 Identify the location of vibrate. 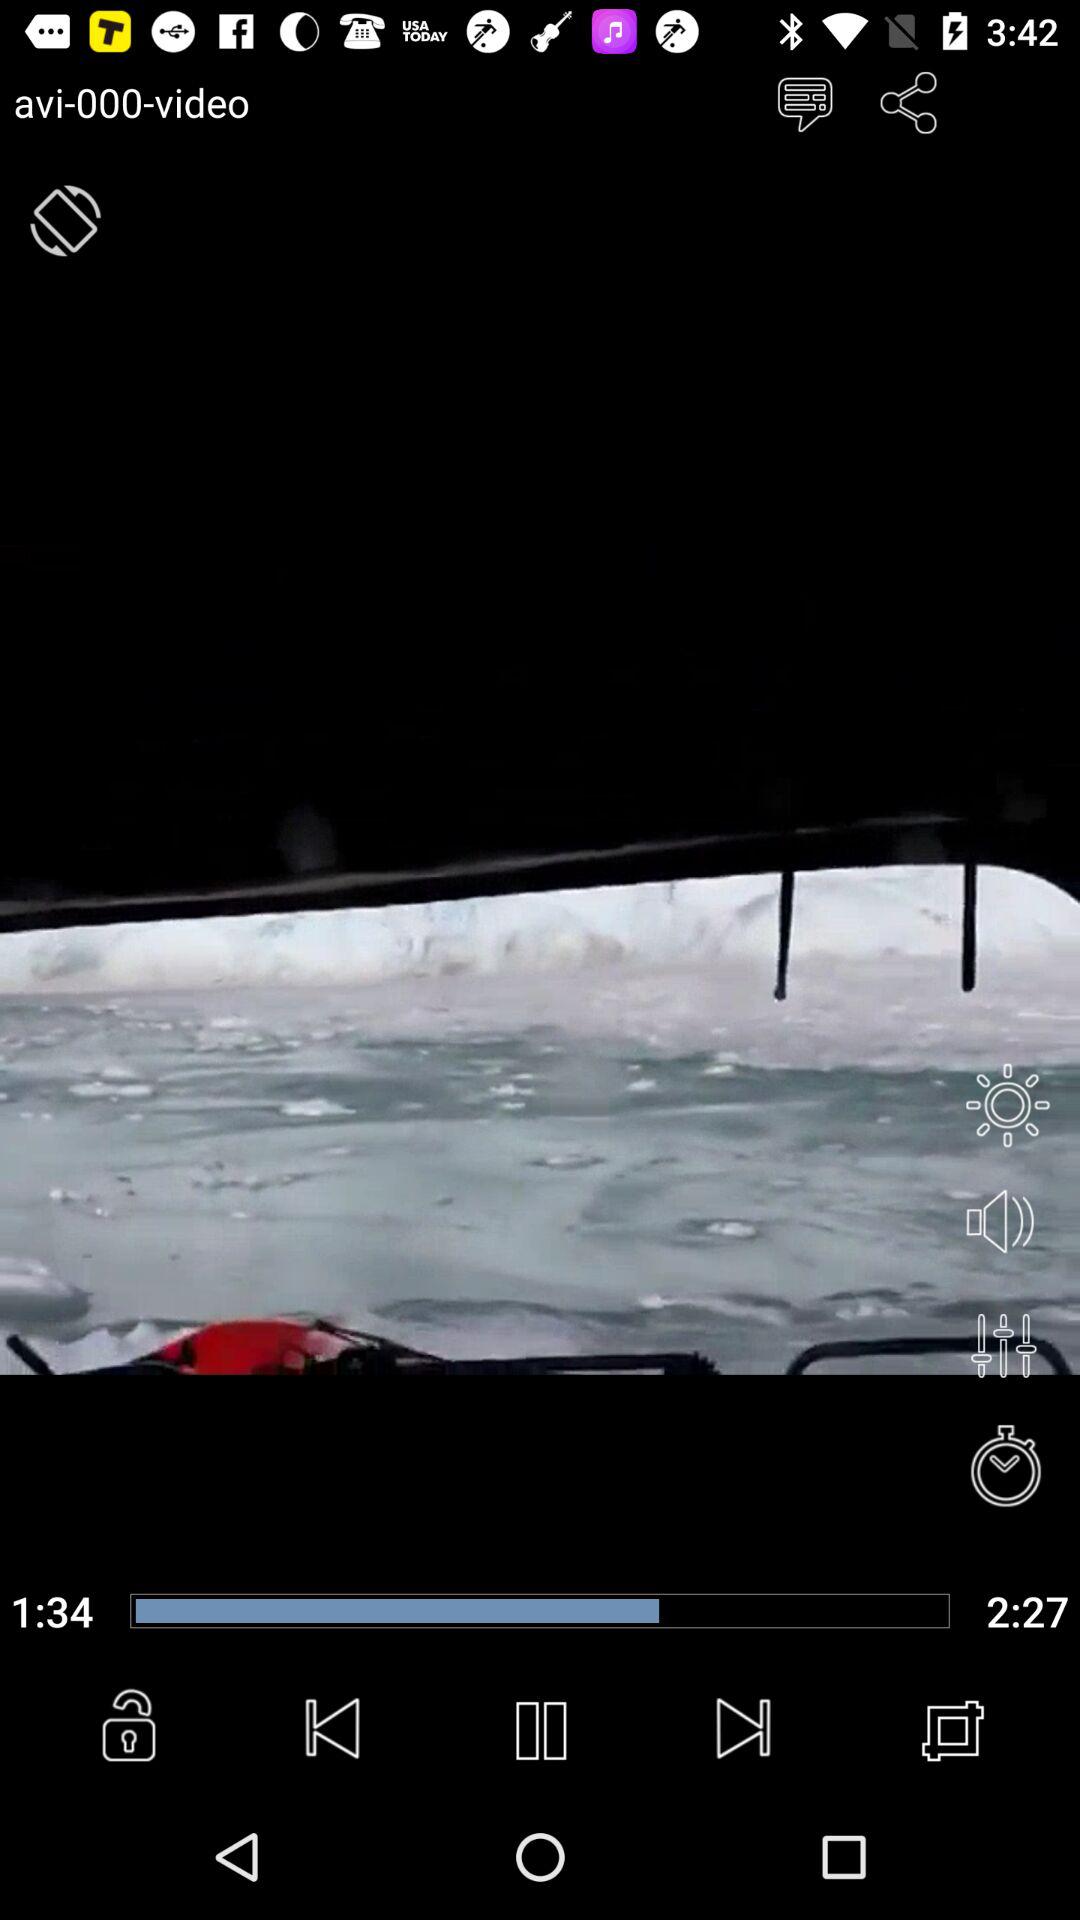
(66, 220).